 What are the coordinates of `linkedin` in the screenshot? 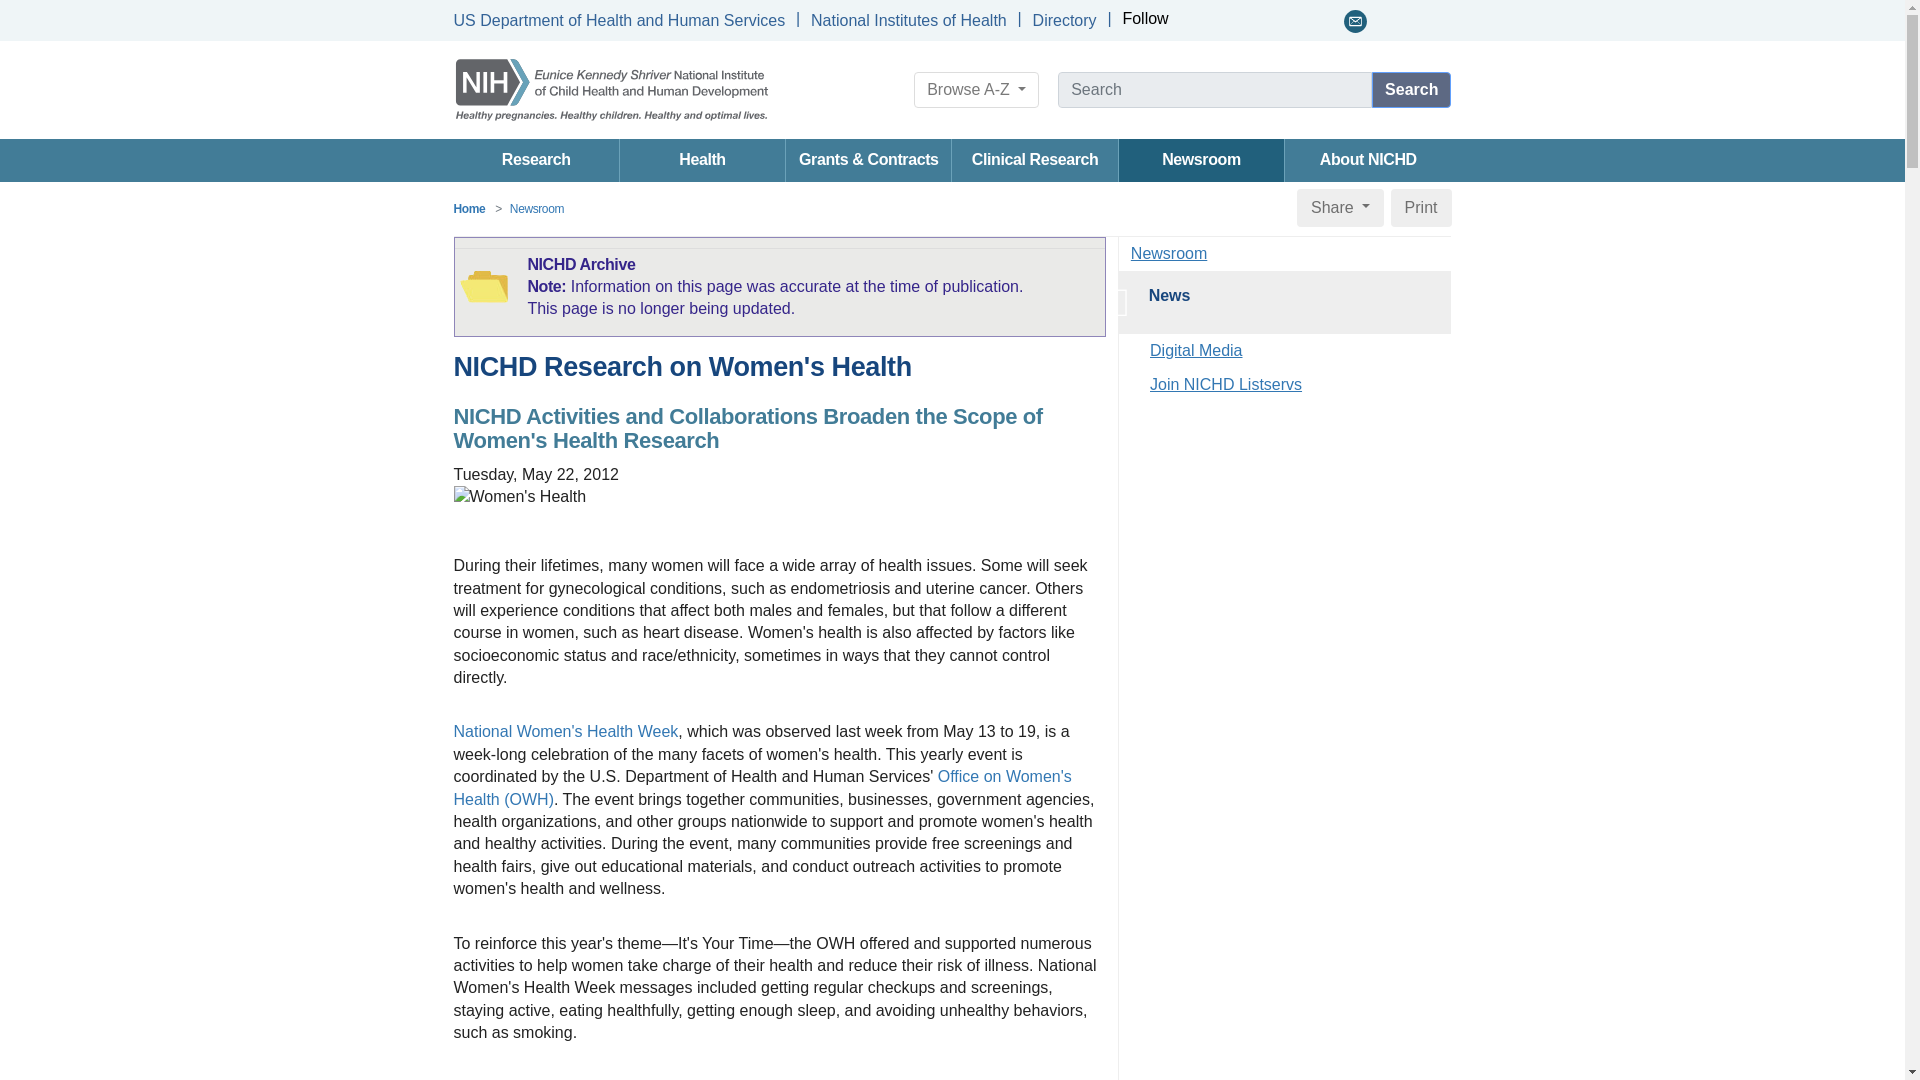 It's located at (1246, 21).